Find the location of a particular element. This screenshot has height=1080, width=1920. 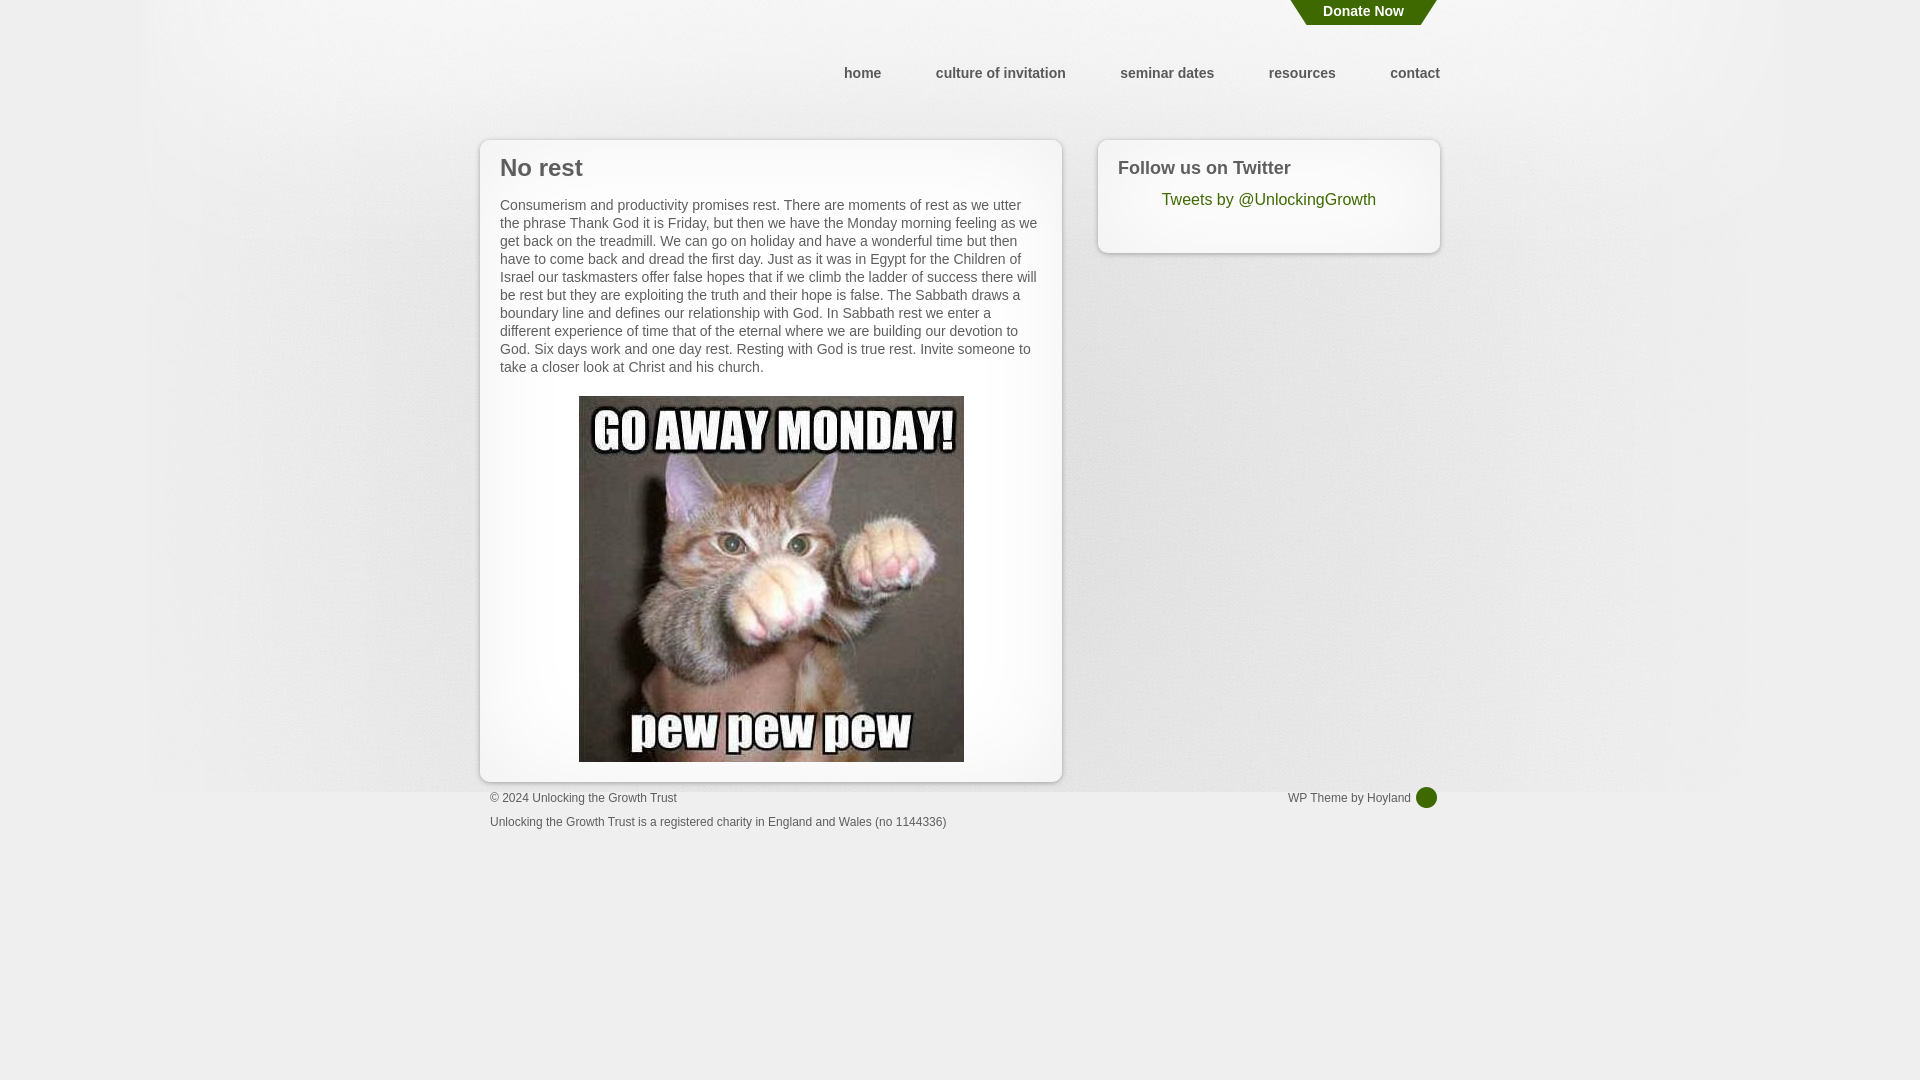

resources is located at coordinates (1302, 72).